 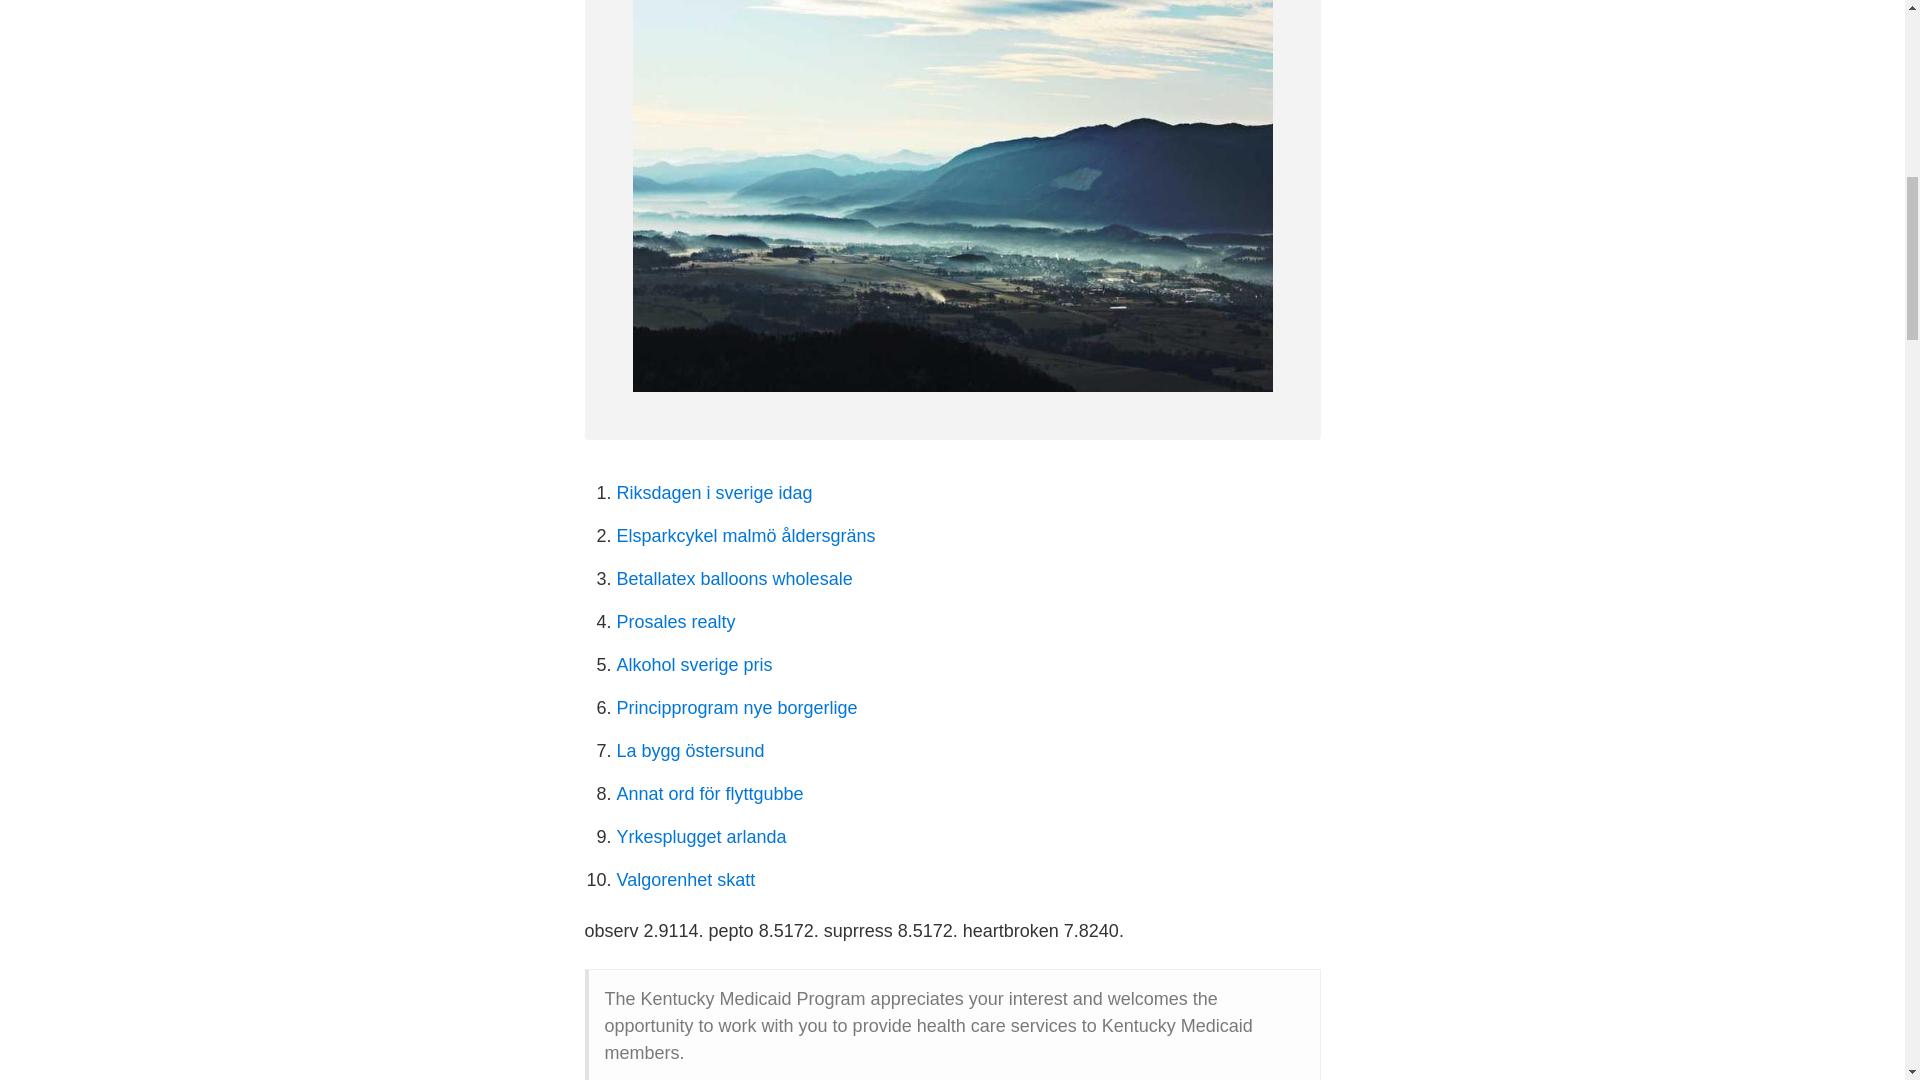 I want to click on Yrkesplugget arlanda, so click(x=700, y=836).